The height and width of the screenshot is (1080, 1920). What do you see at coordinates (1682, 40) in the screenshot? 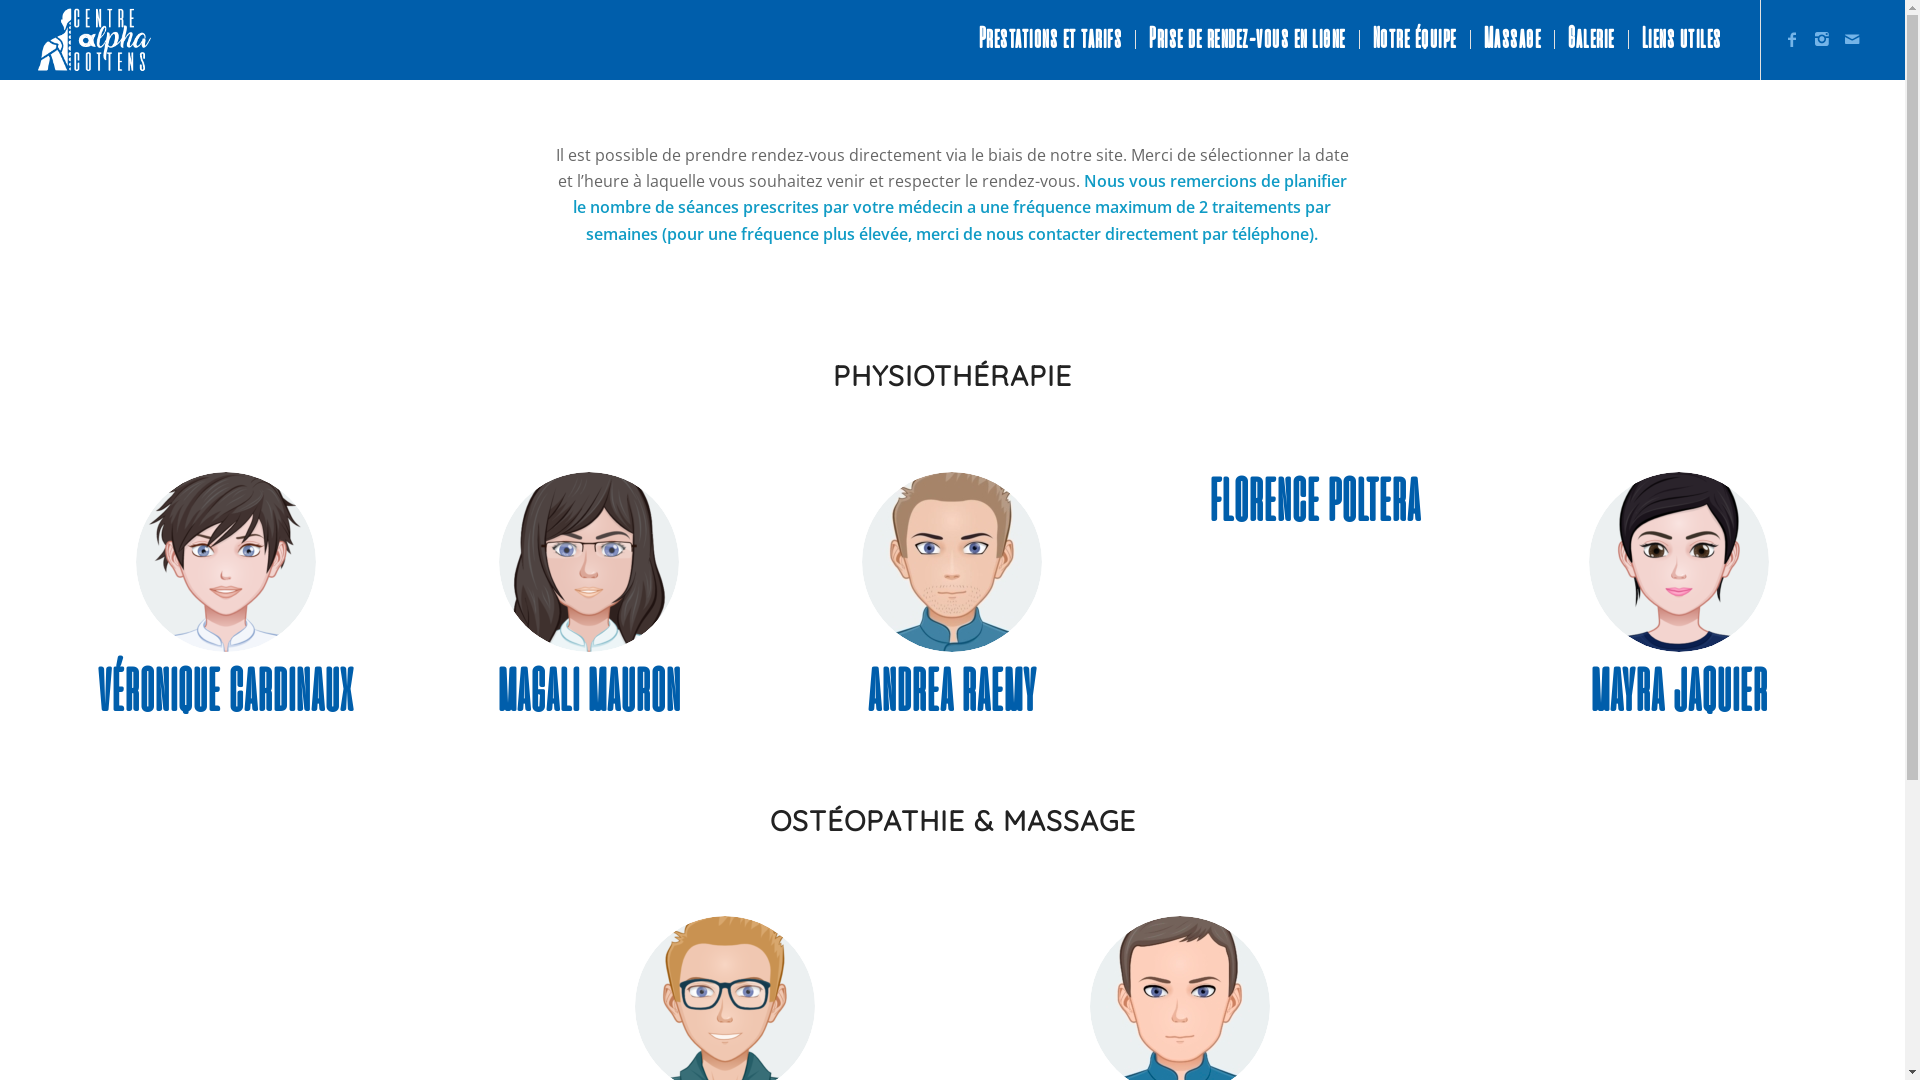
I see `Liens utiles` at bounding box center [1682, 40].